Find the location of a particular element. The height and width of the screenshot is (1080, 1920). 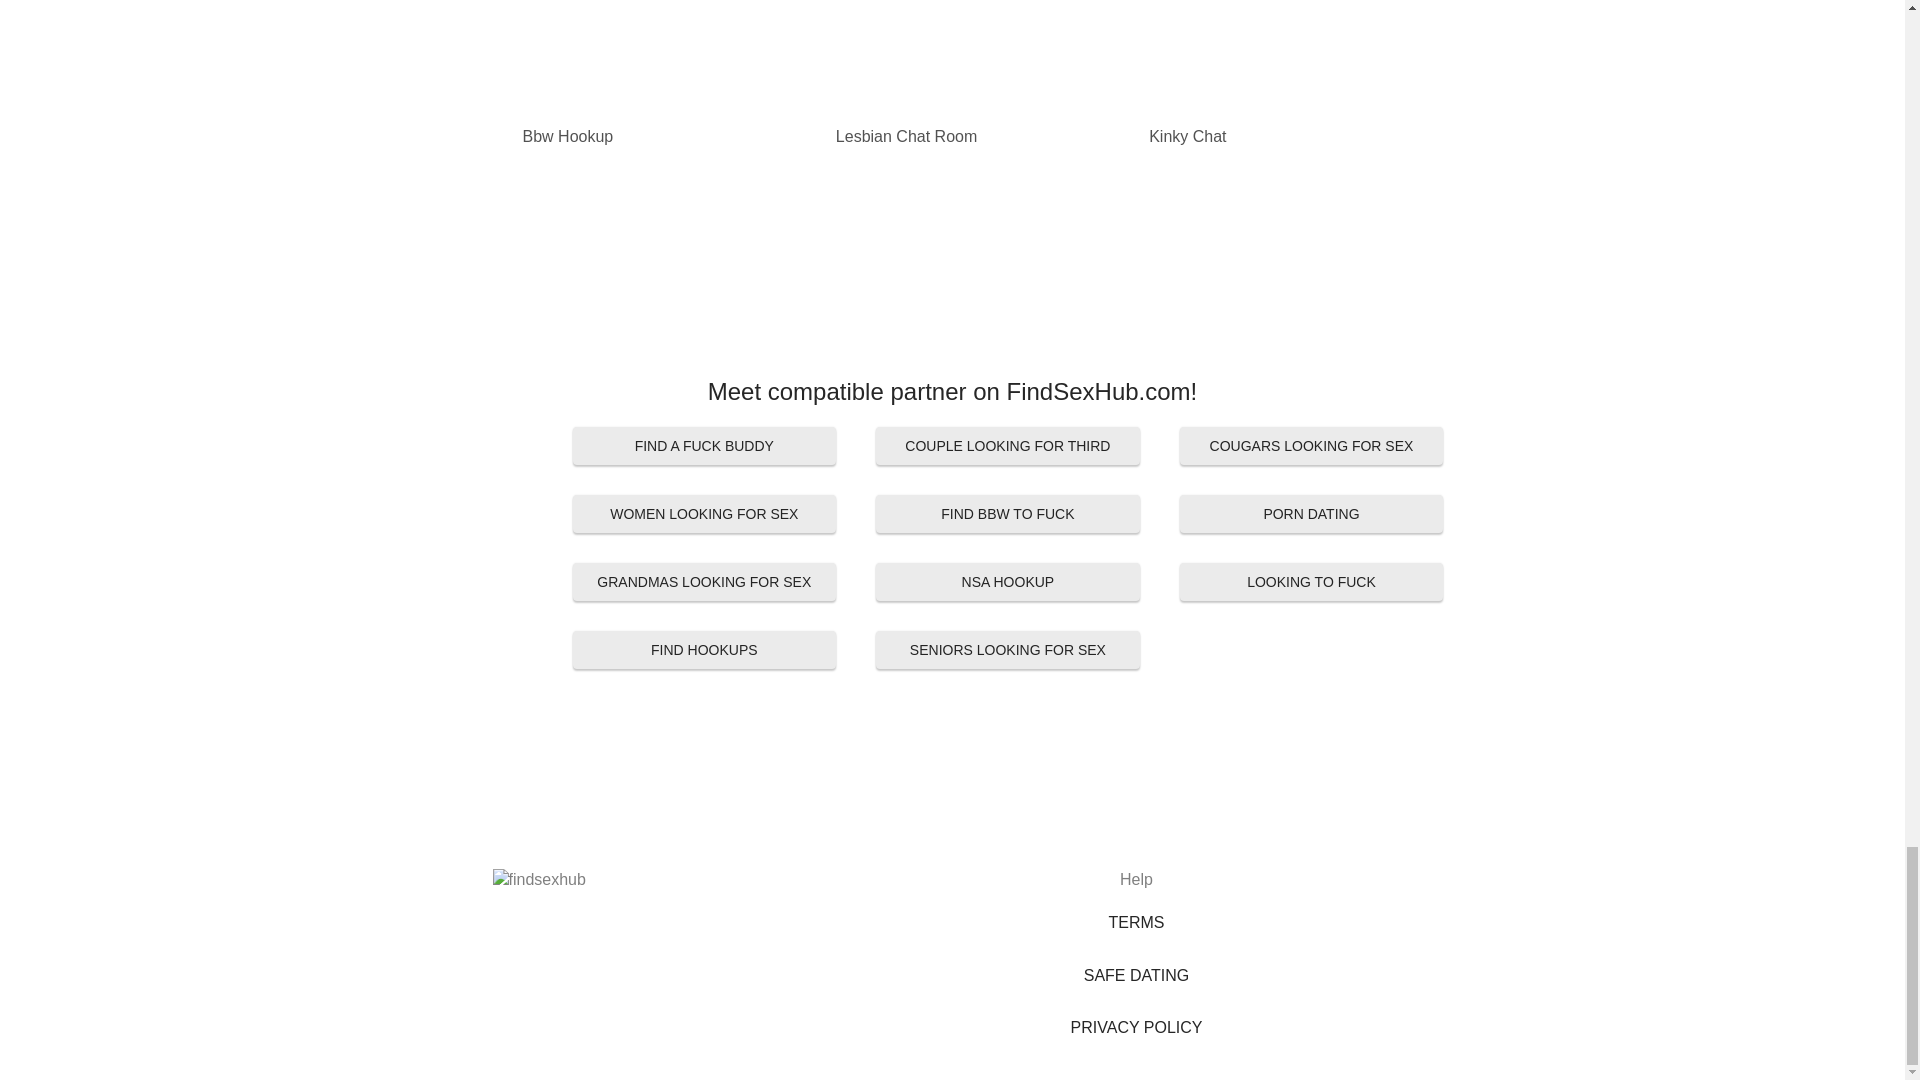

Lesbian Chat Room is located at coordinates (952, 136).